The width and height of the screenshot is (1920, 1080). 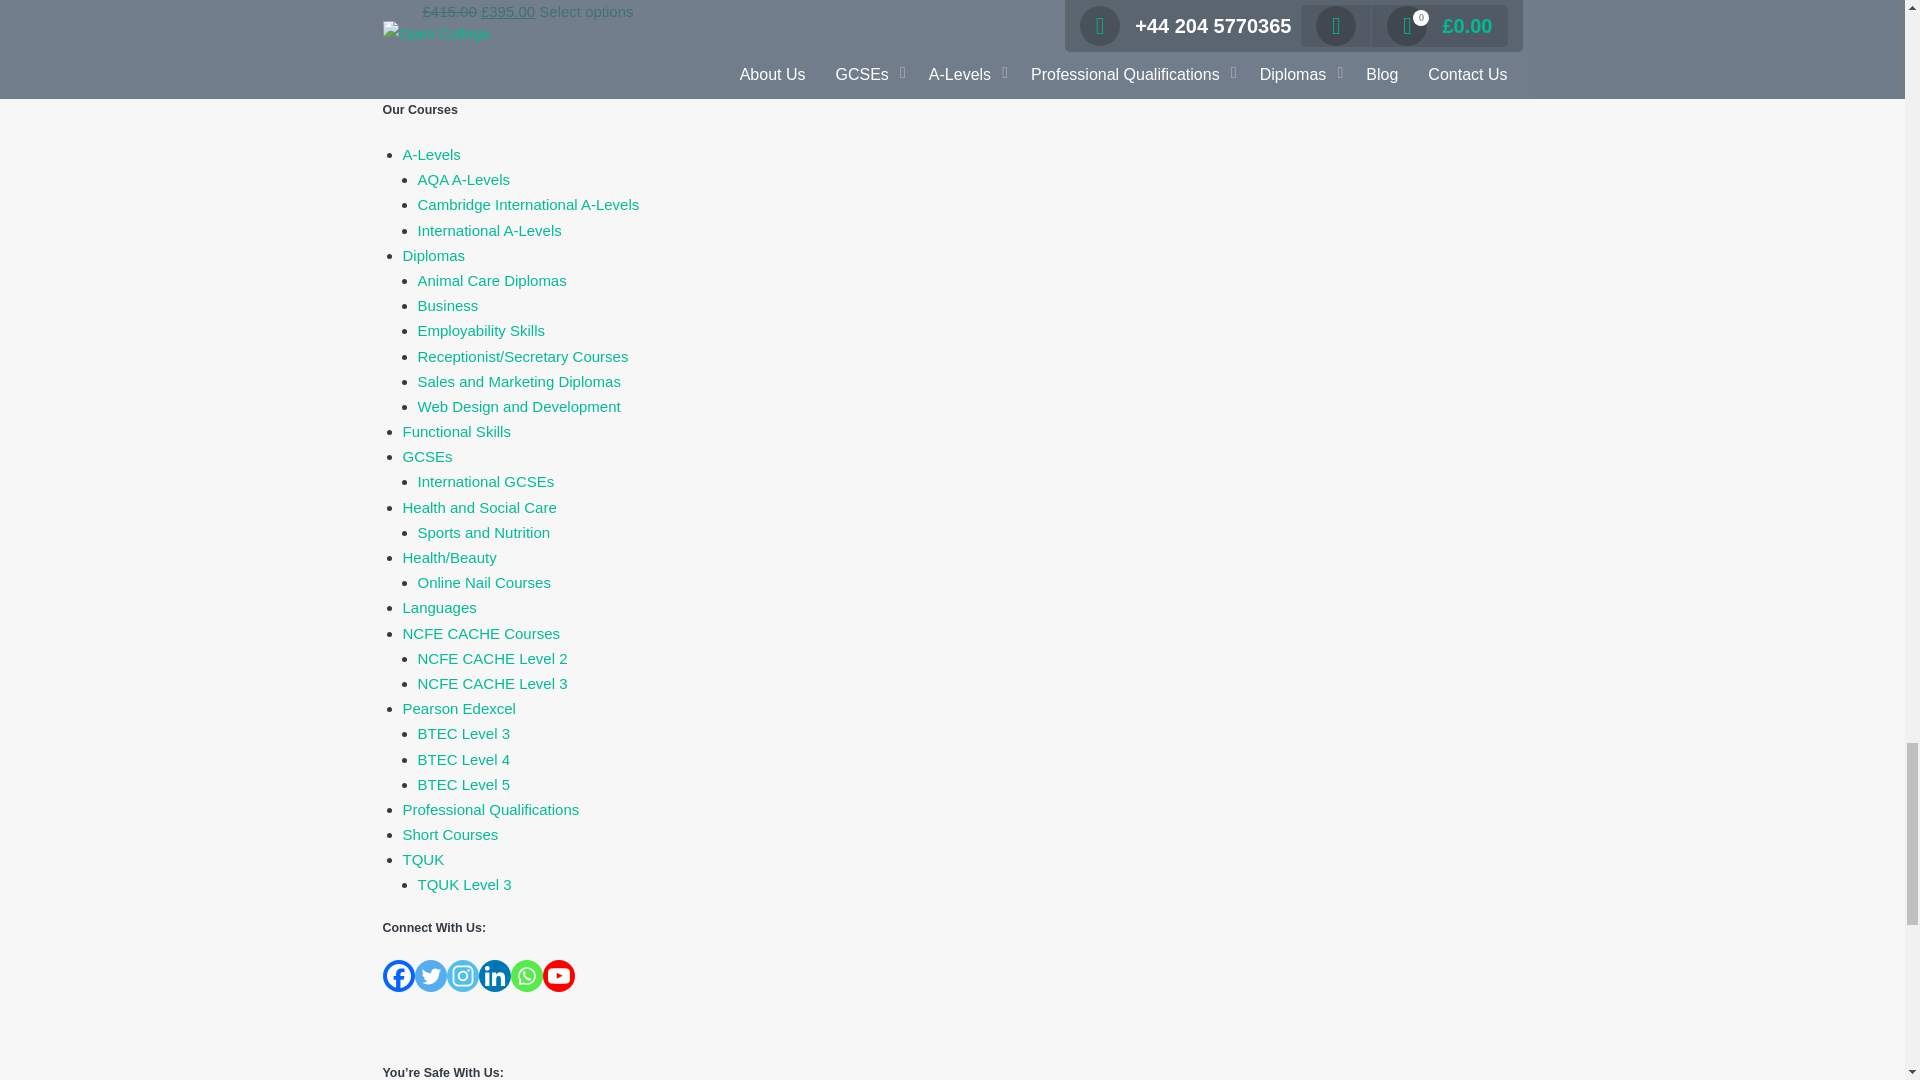 What do you see at coordinates (558, 976) in the screenshot?
I see `Youtube` at bounding box center [558, 976].